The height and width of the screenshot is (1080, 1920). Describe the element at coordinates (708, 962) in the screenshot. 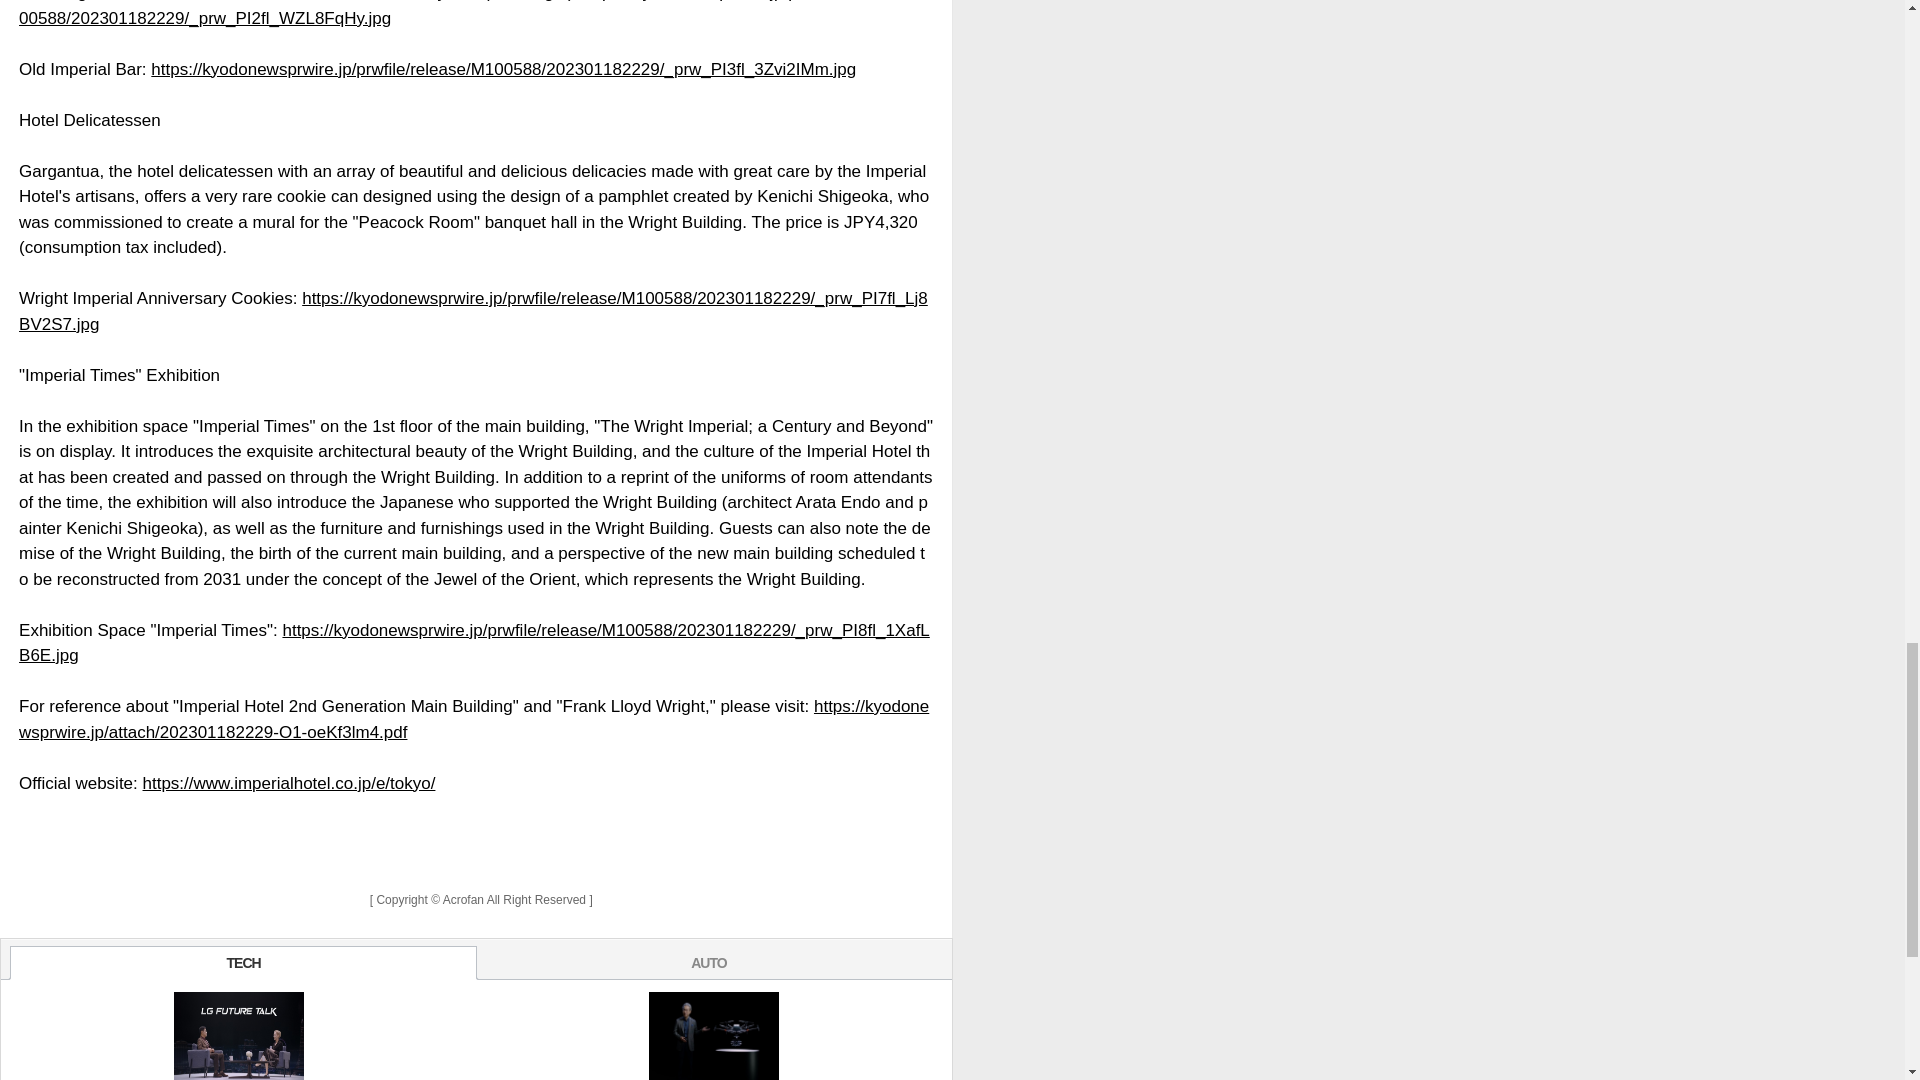

I see `AUTO` at that location.